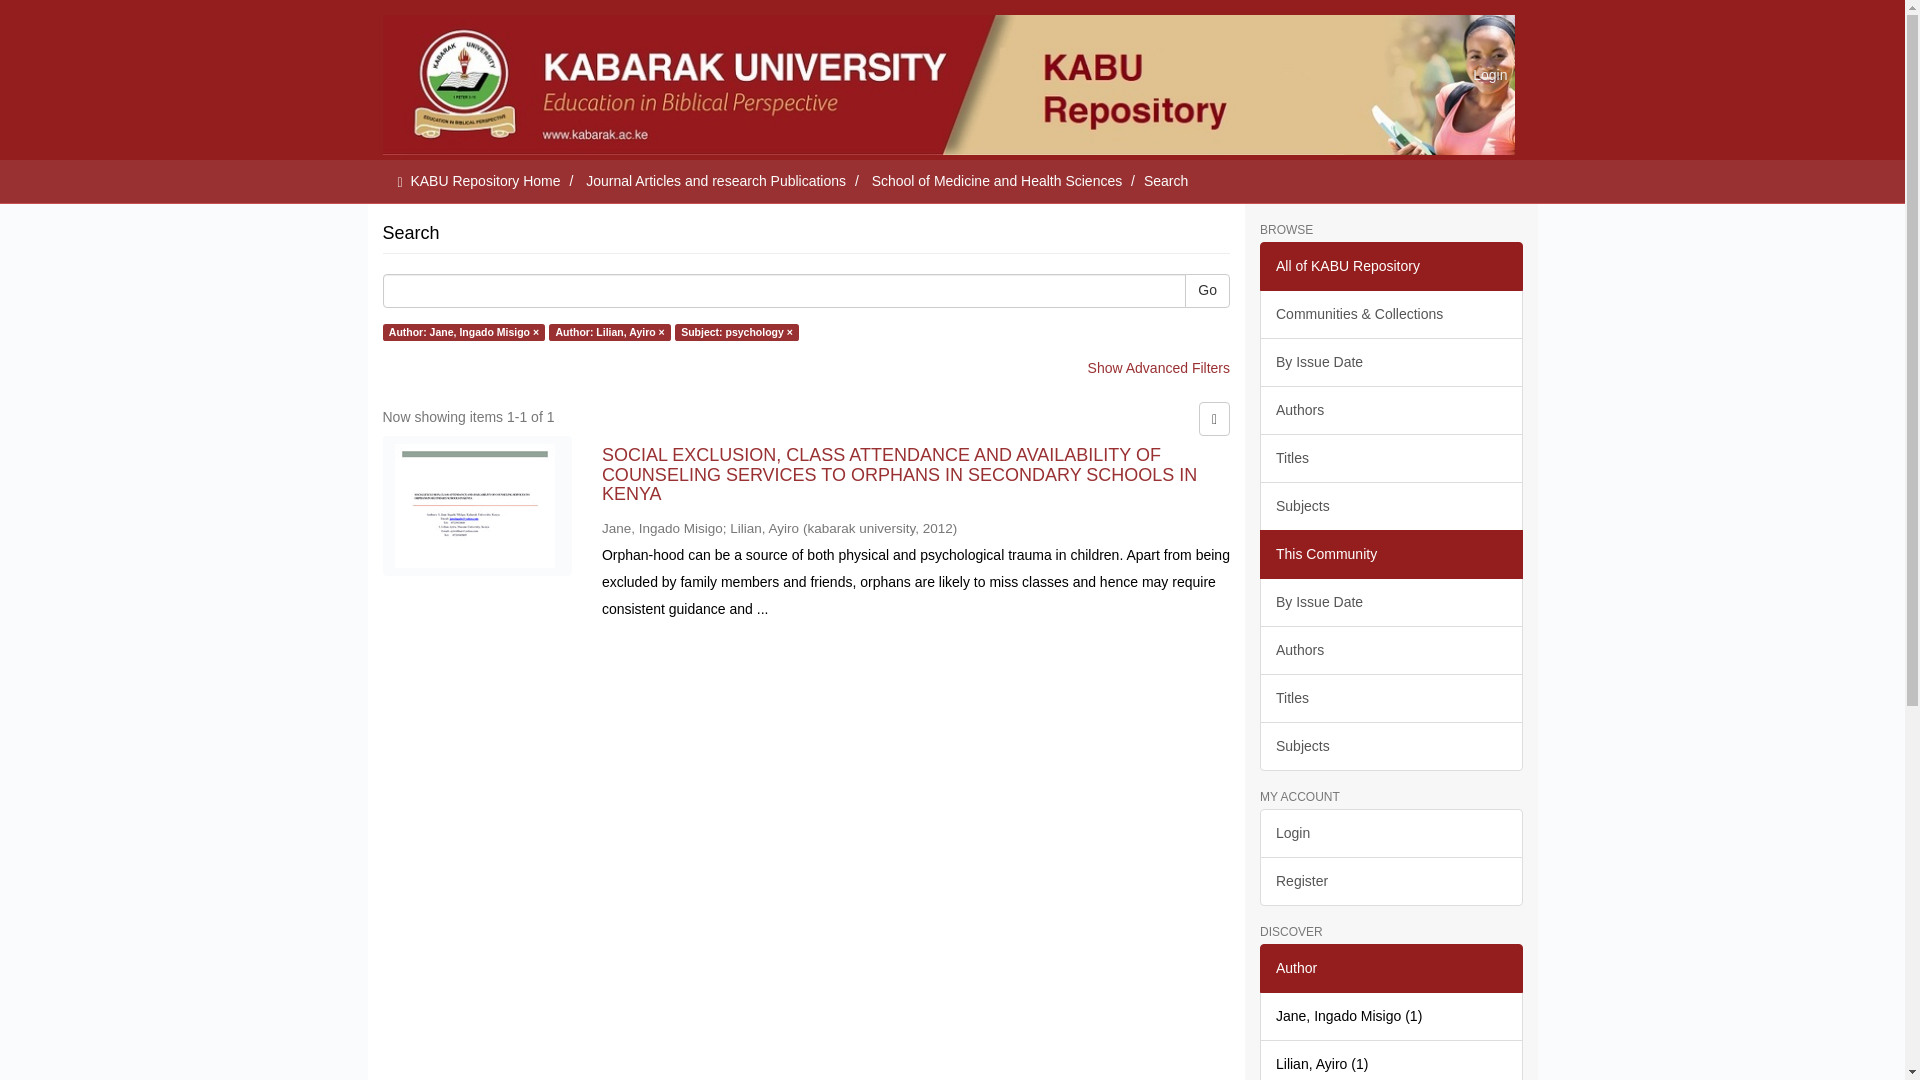 The image size is (1920, 1080). I want to click on Login, so click(1490, 74).